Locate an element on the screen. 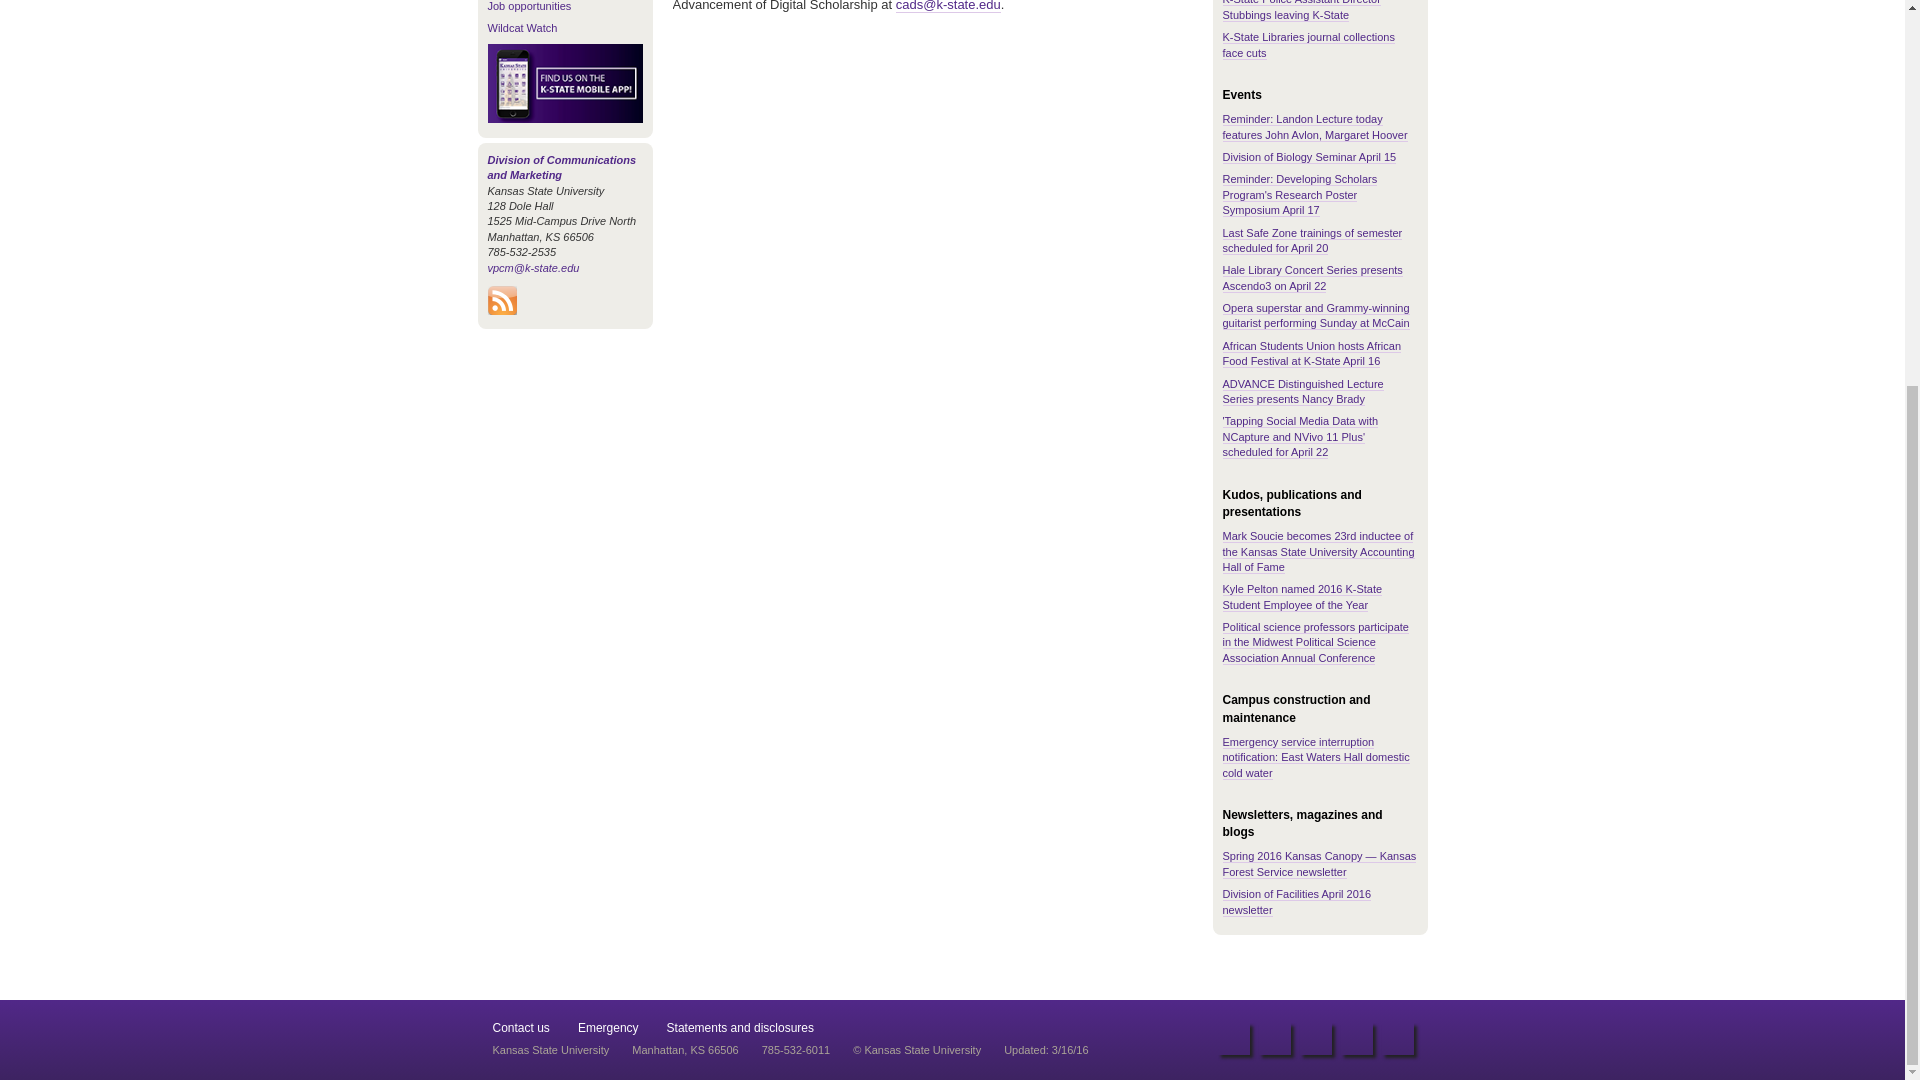 This screenshot has height=1080, width=1920. Wildcat Watch is located at coordinates (522, 27).